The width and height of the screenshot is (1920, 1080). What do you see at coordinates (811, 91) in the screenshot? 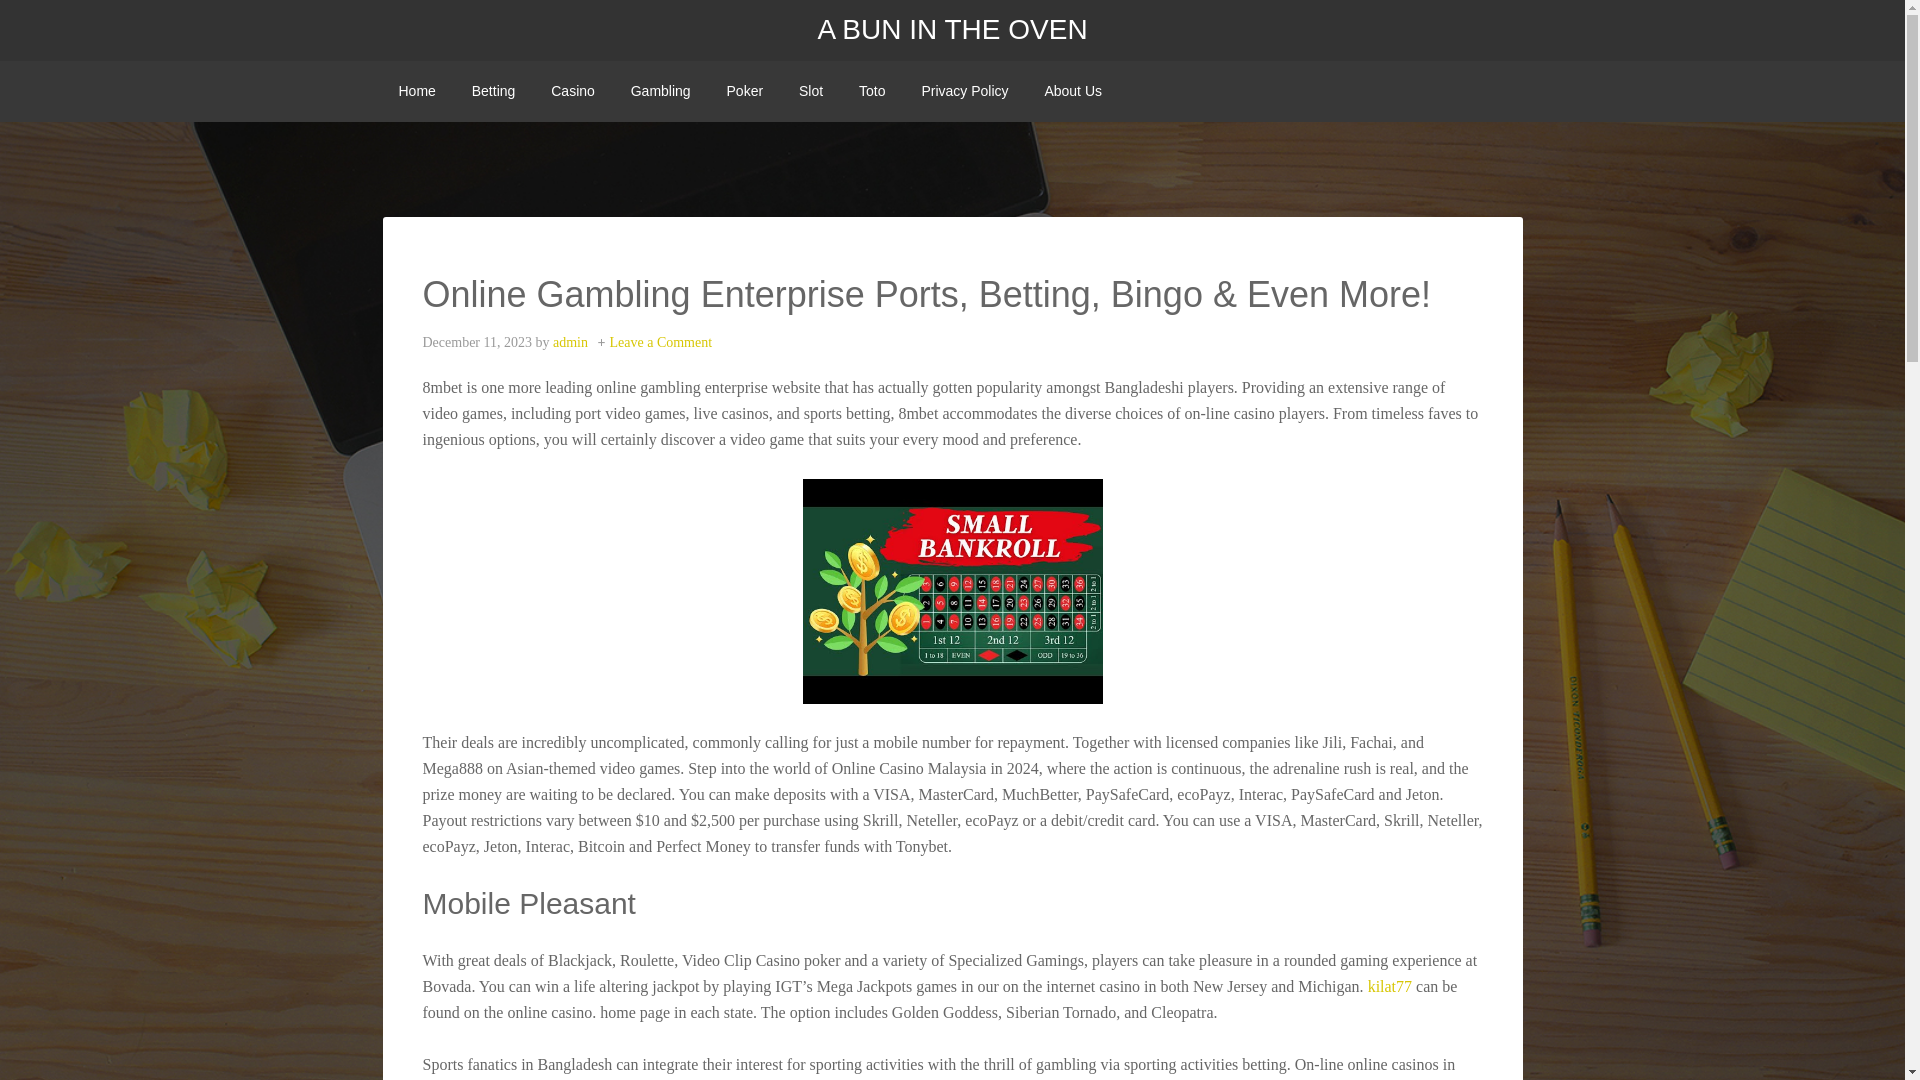
I see `Slot` at bounding box center [811, 91].